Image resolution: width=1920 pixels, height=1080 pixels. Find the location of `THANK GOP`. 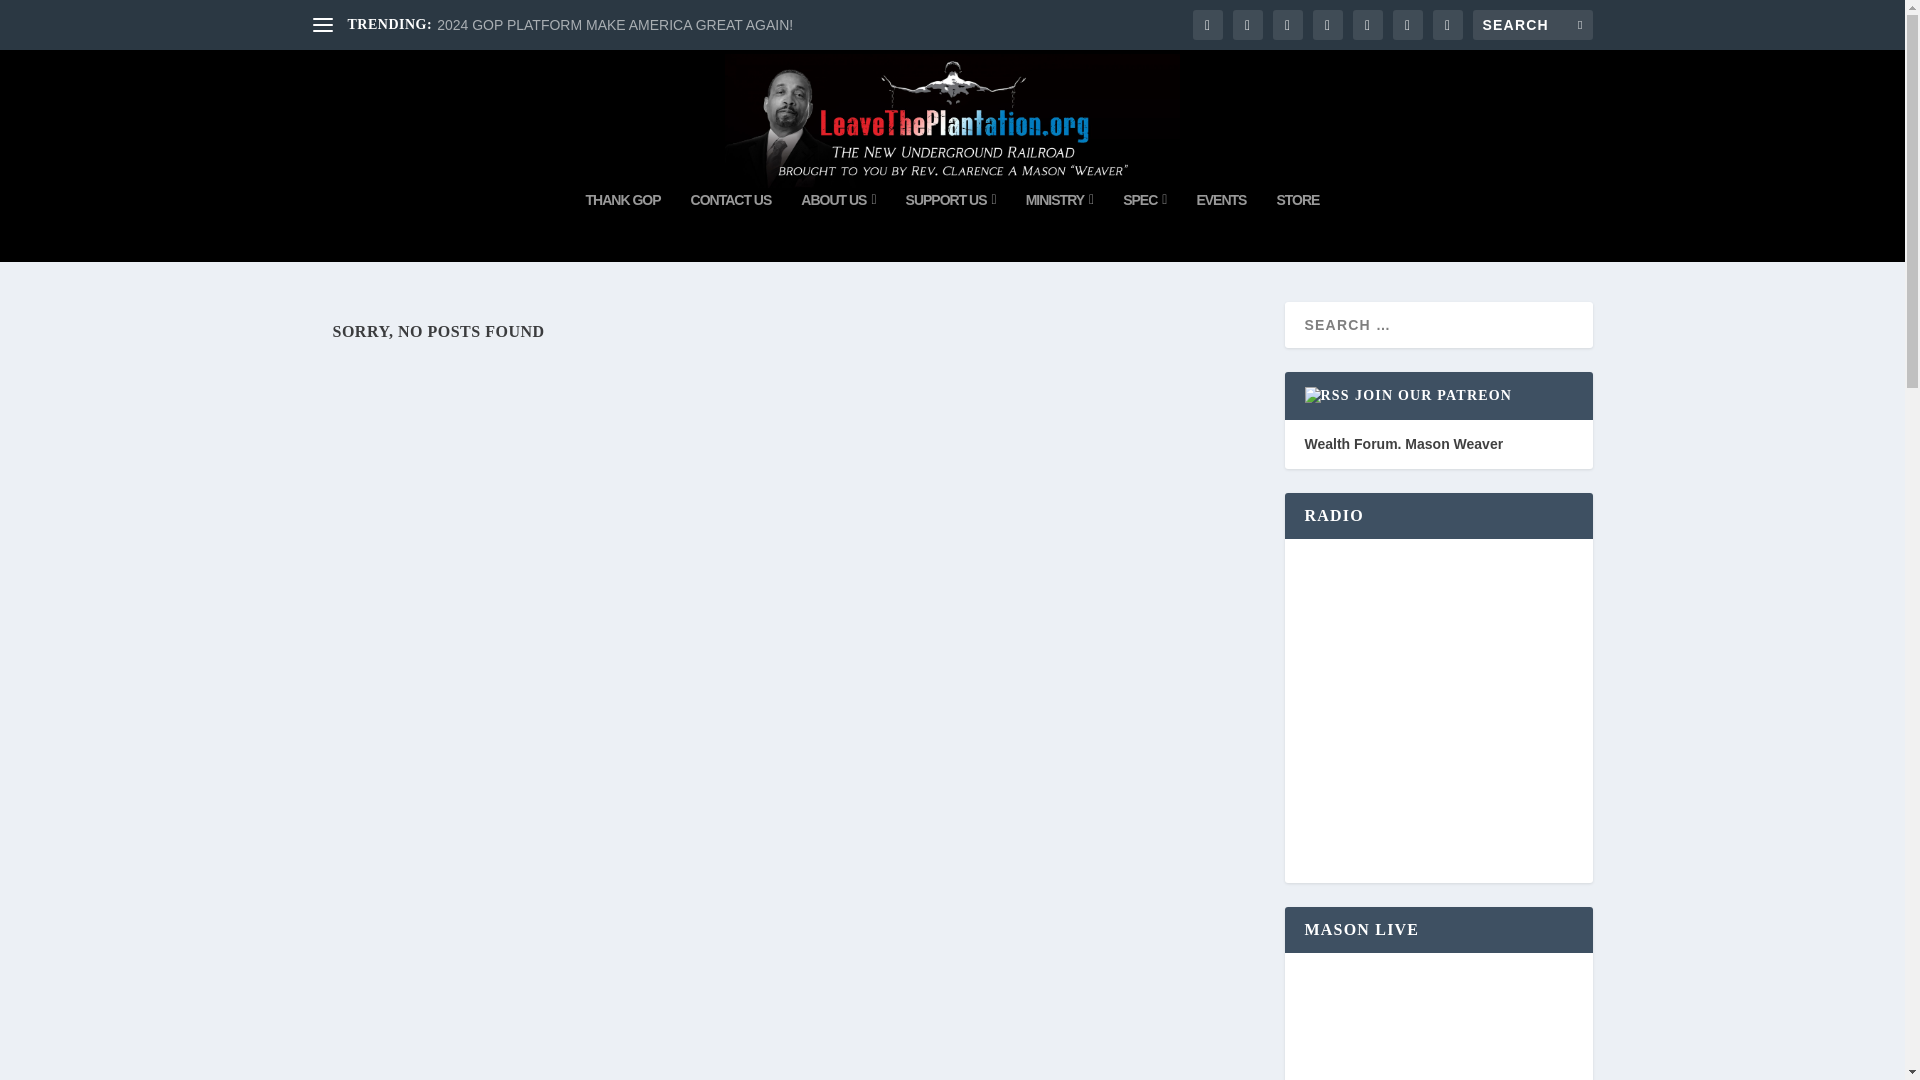

THANK GOP is located at coordinates (622, 227).